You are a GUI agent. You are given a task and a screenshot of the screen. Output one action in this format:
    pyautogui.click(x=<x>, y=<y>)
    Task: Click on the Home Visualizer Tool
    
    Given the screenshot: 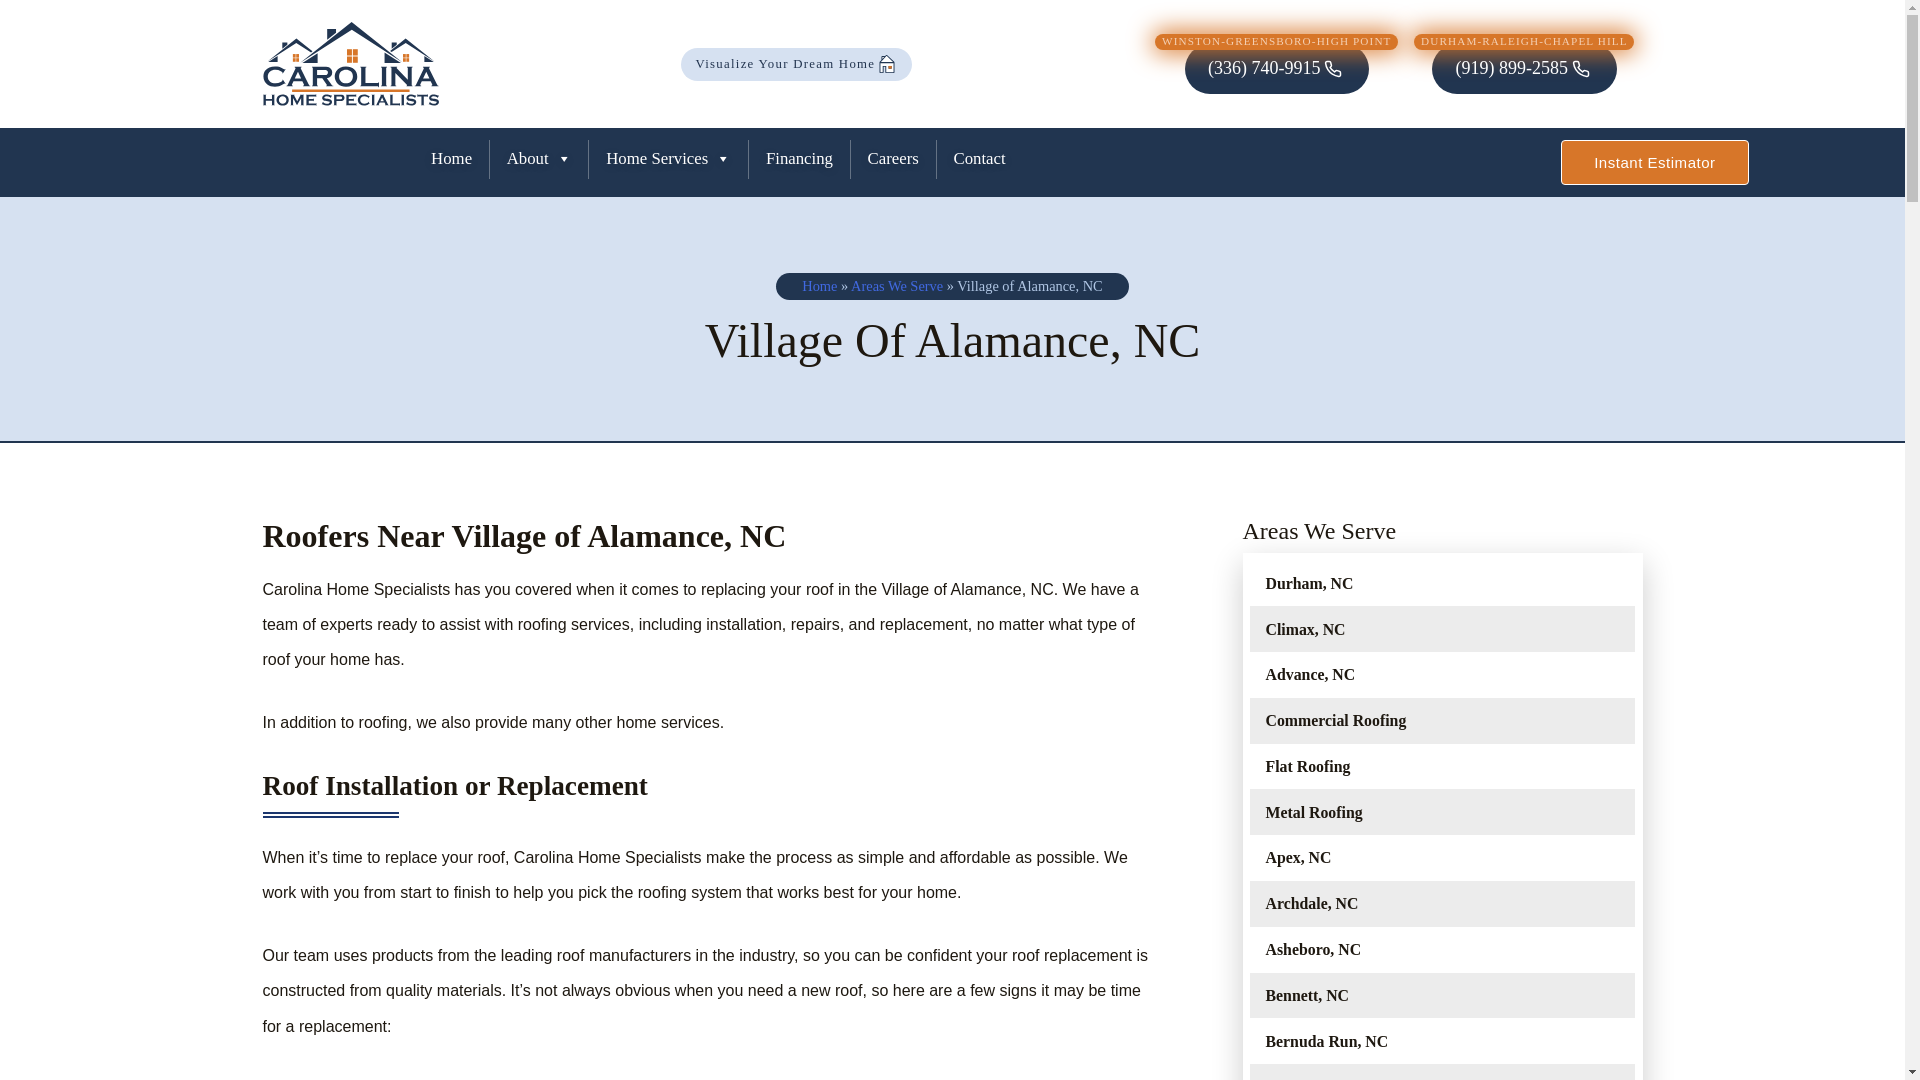 What is the action you would take?
    pyautogui.click(x=796, y=64)
    